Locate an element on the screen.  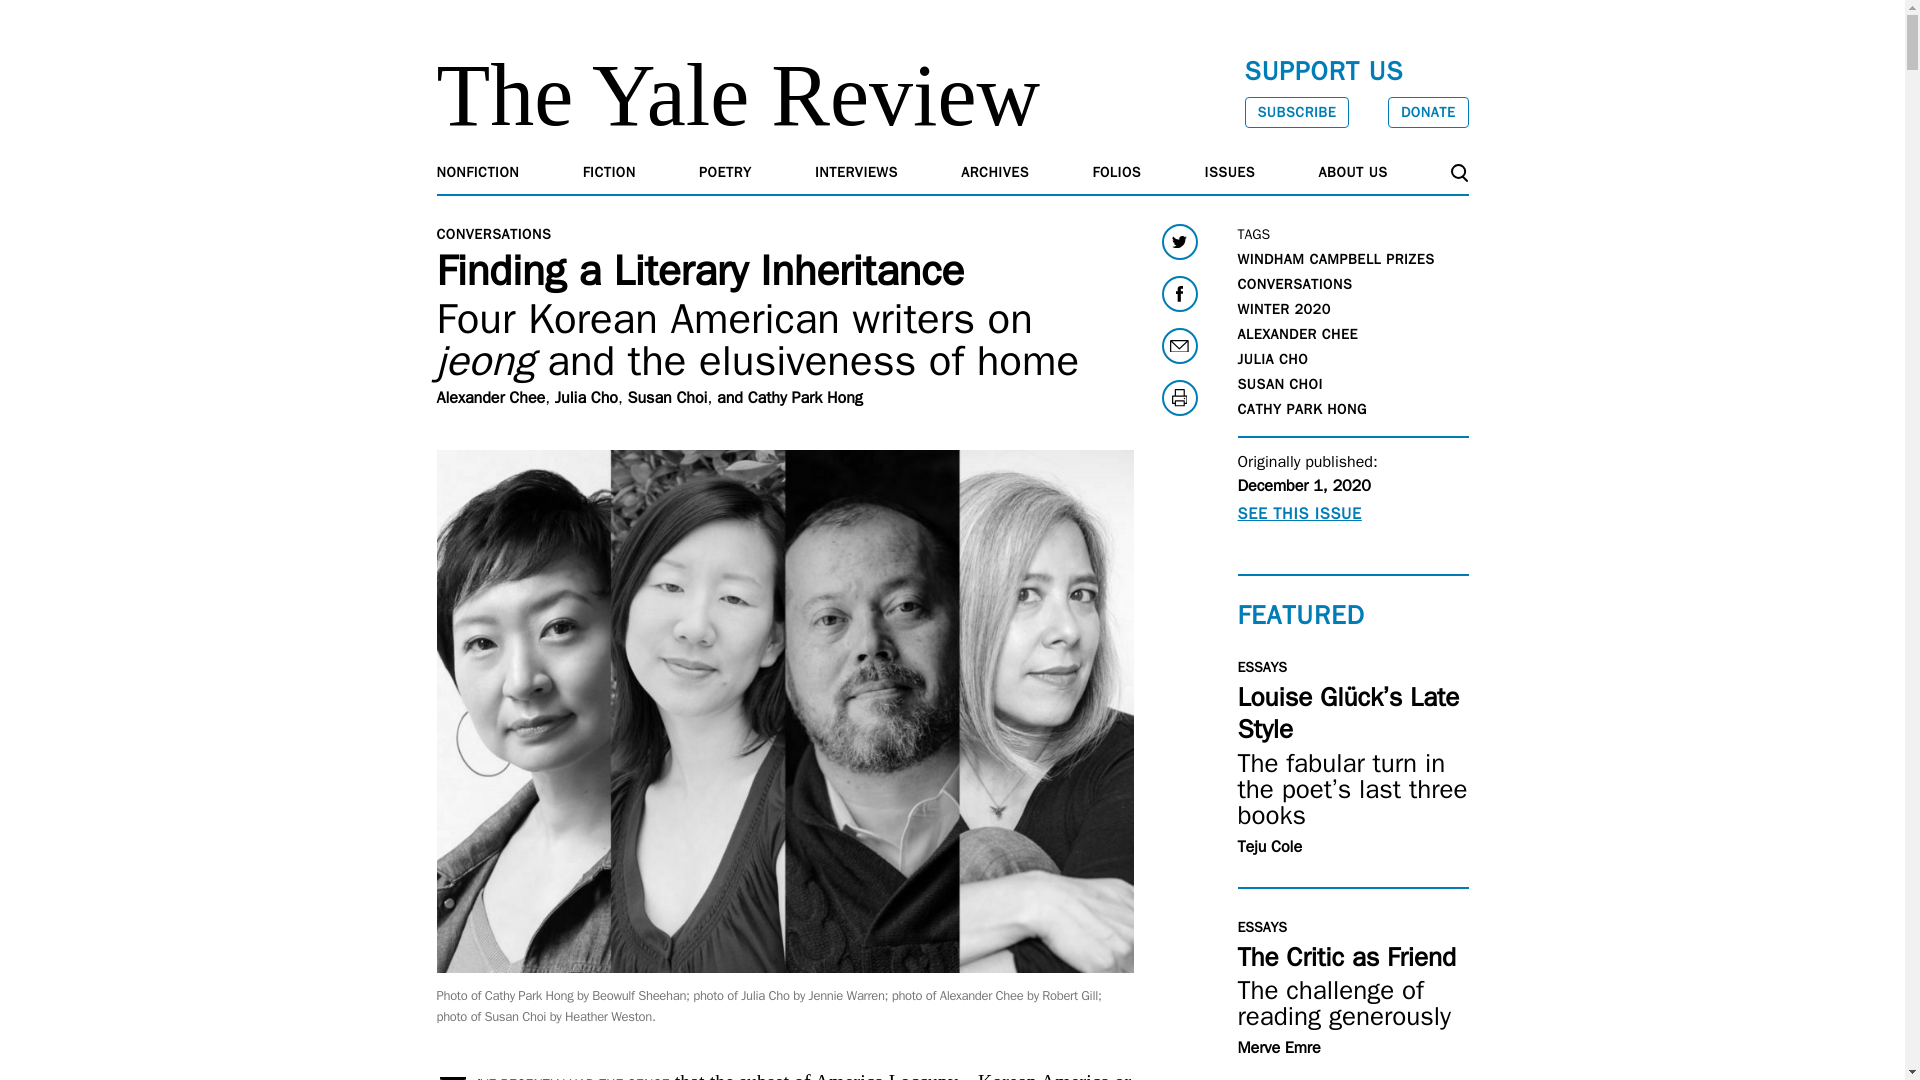
ABOUT US is located at coordinates (1354, 172).